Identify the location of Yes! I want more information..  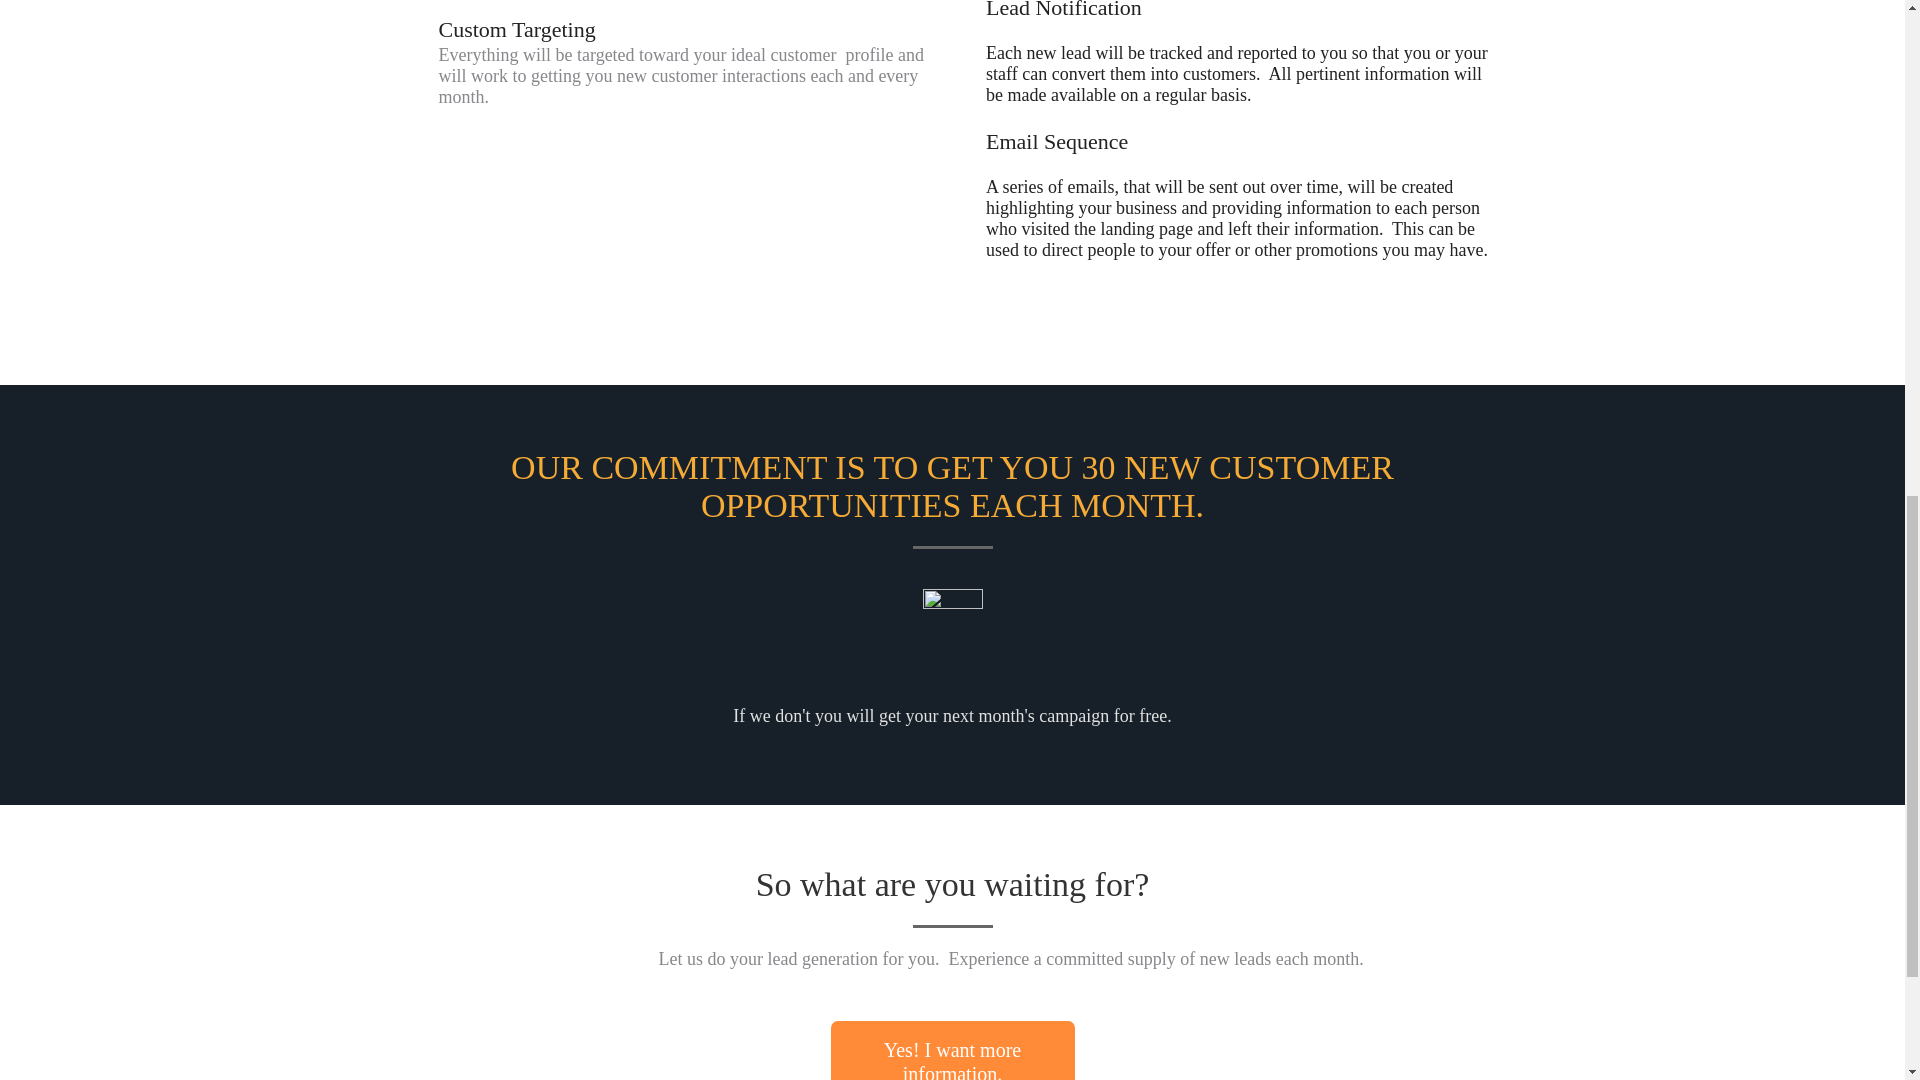
(951, 1050).